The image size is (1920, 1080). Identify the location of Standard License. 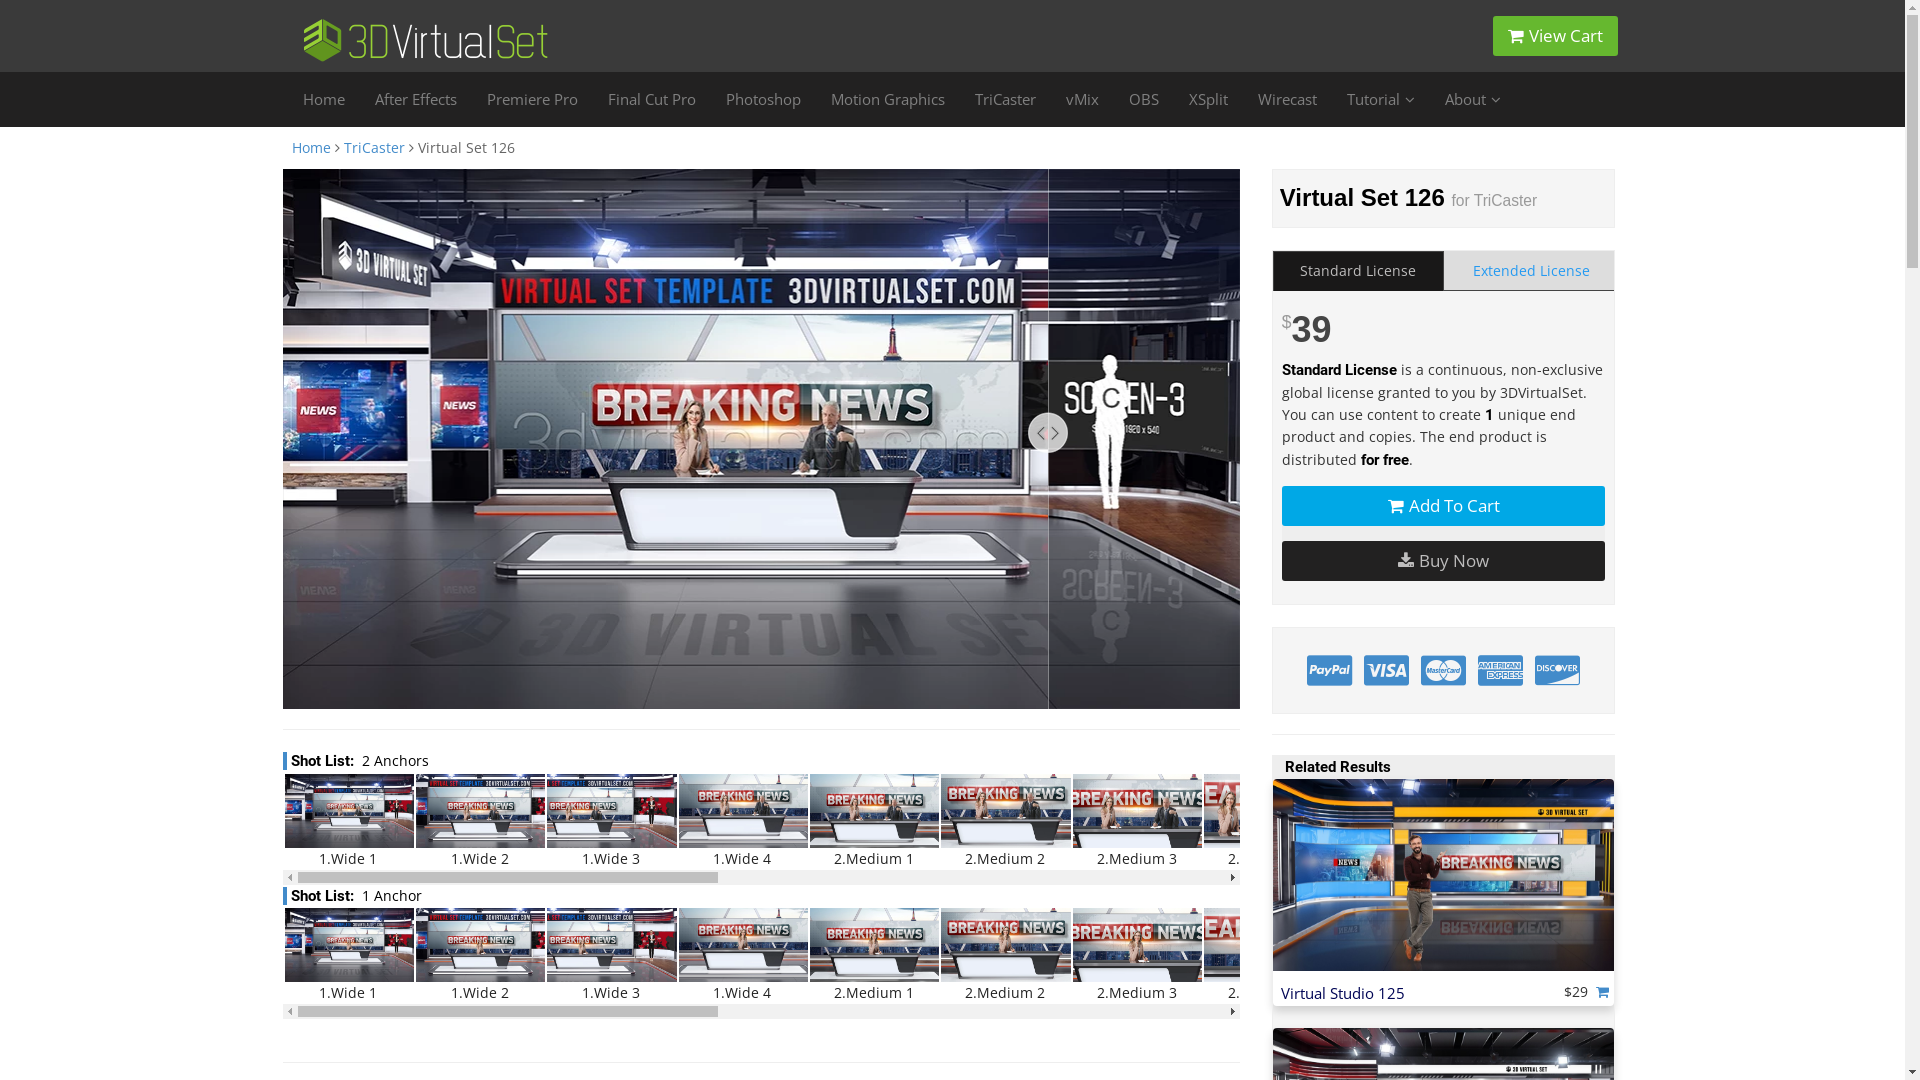
(1340, 370).